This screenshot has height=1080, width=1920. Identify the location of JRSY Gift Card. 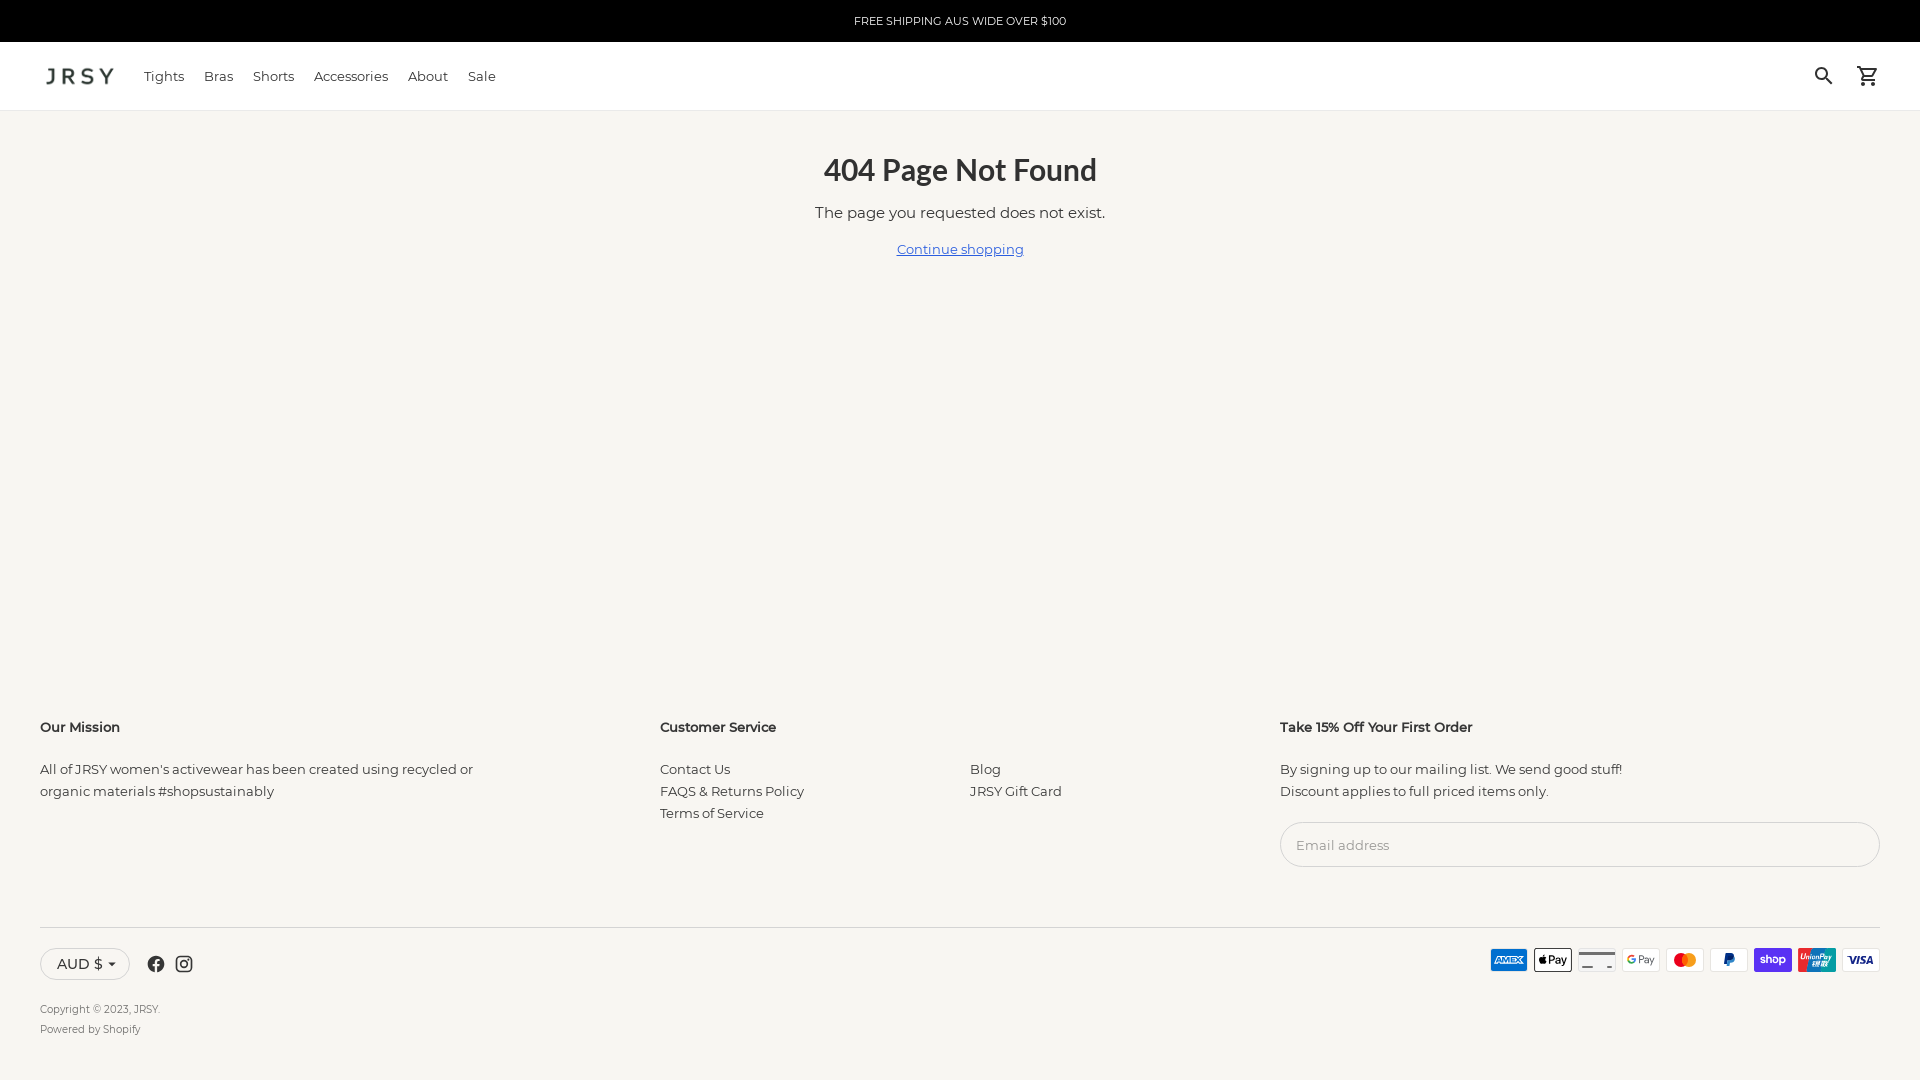
(1016, 791).